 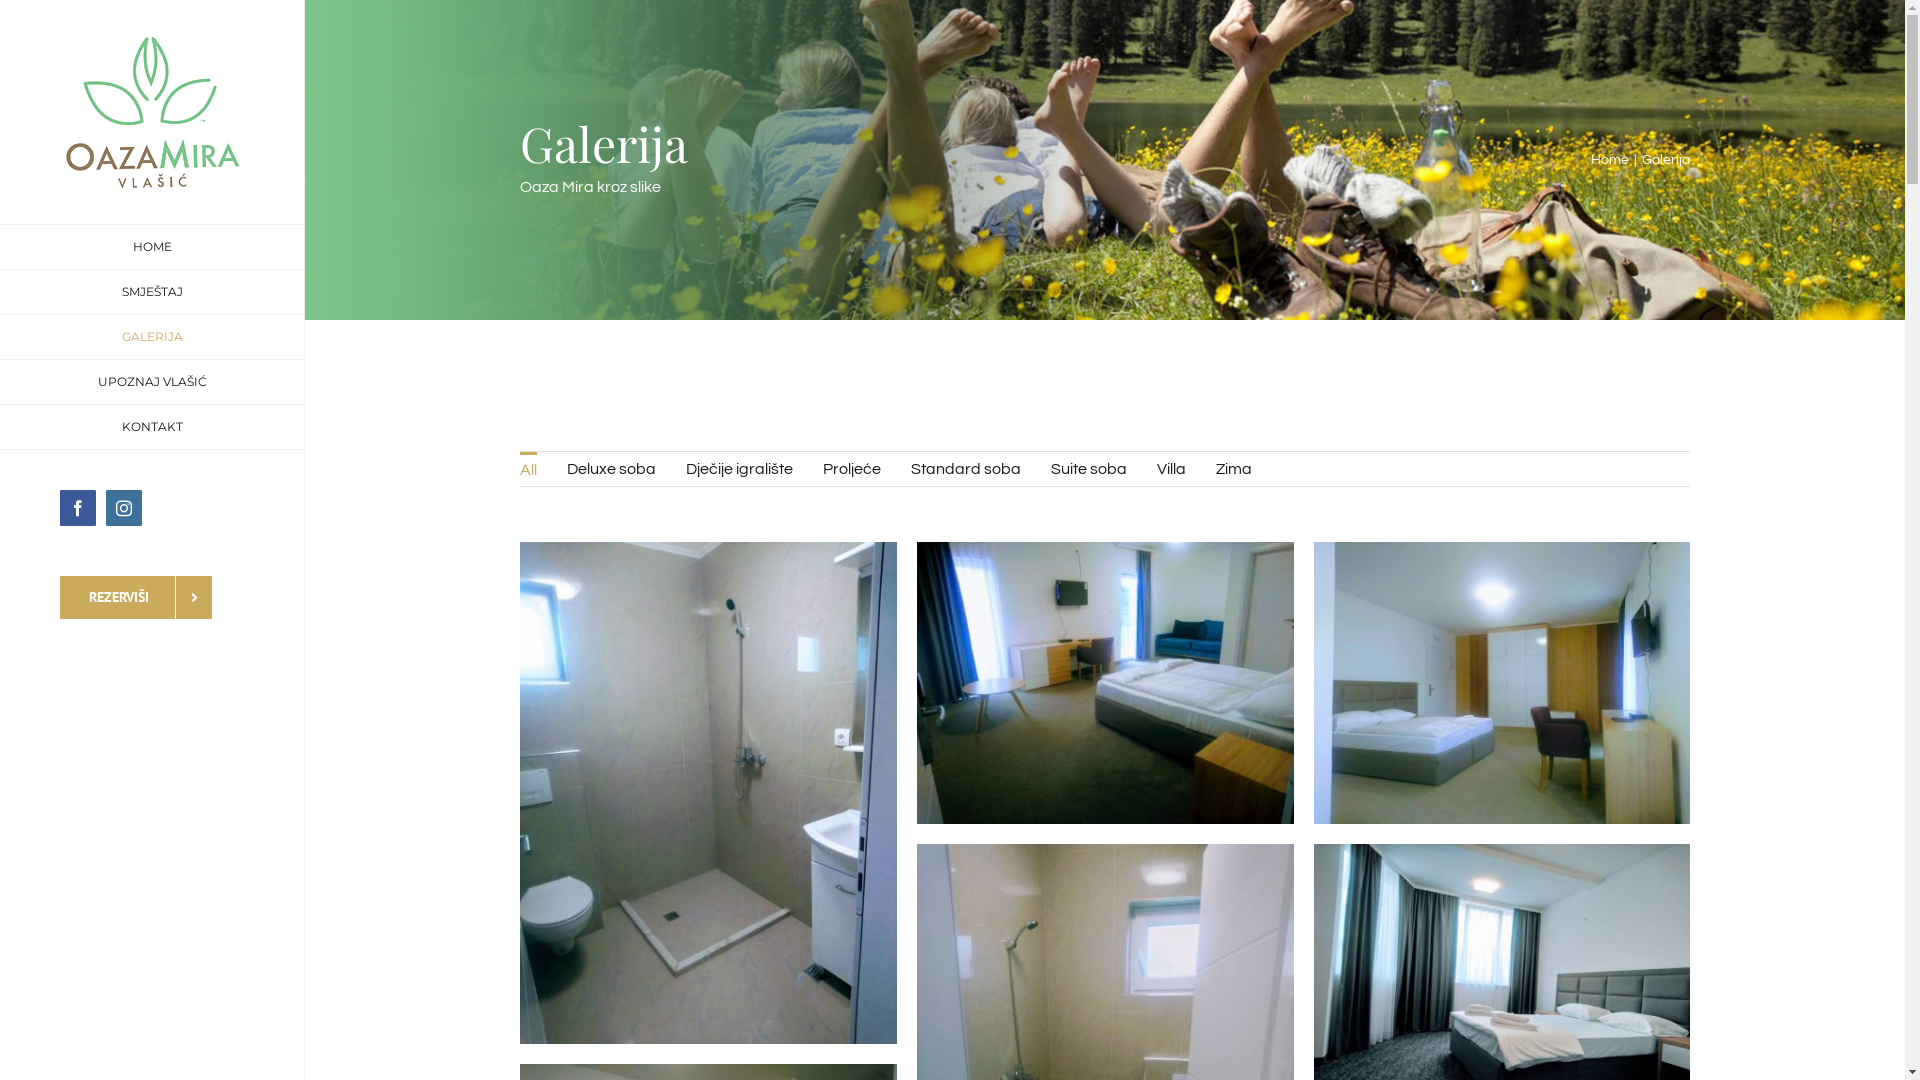 I want to click on Zima, so click(x=1234, y=469).